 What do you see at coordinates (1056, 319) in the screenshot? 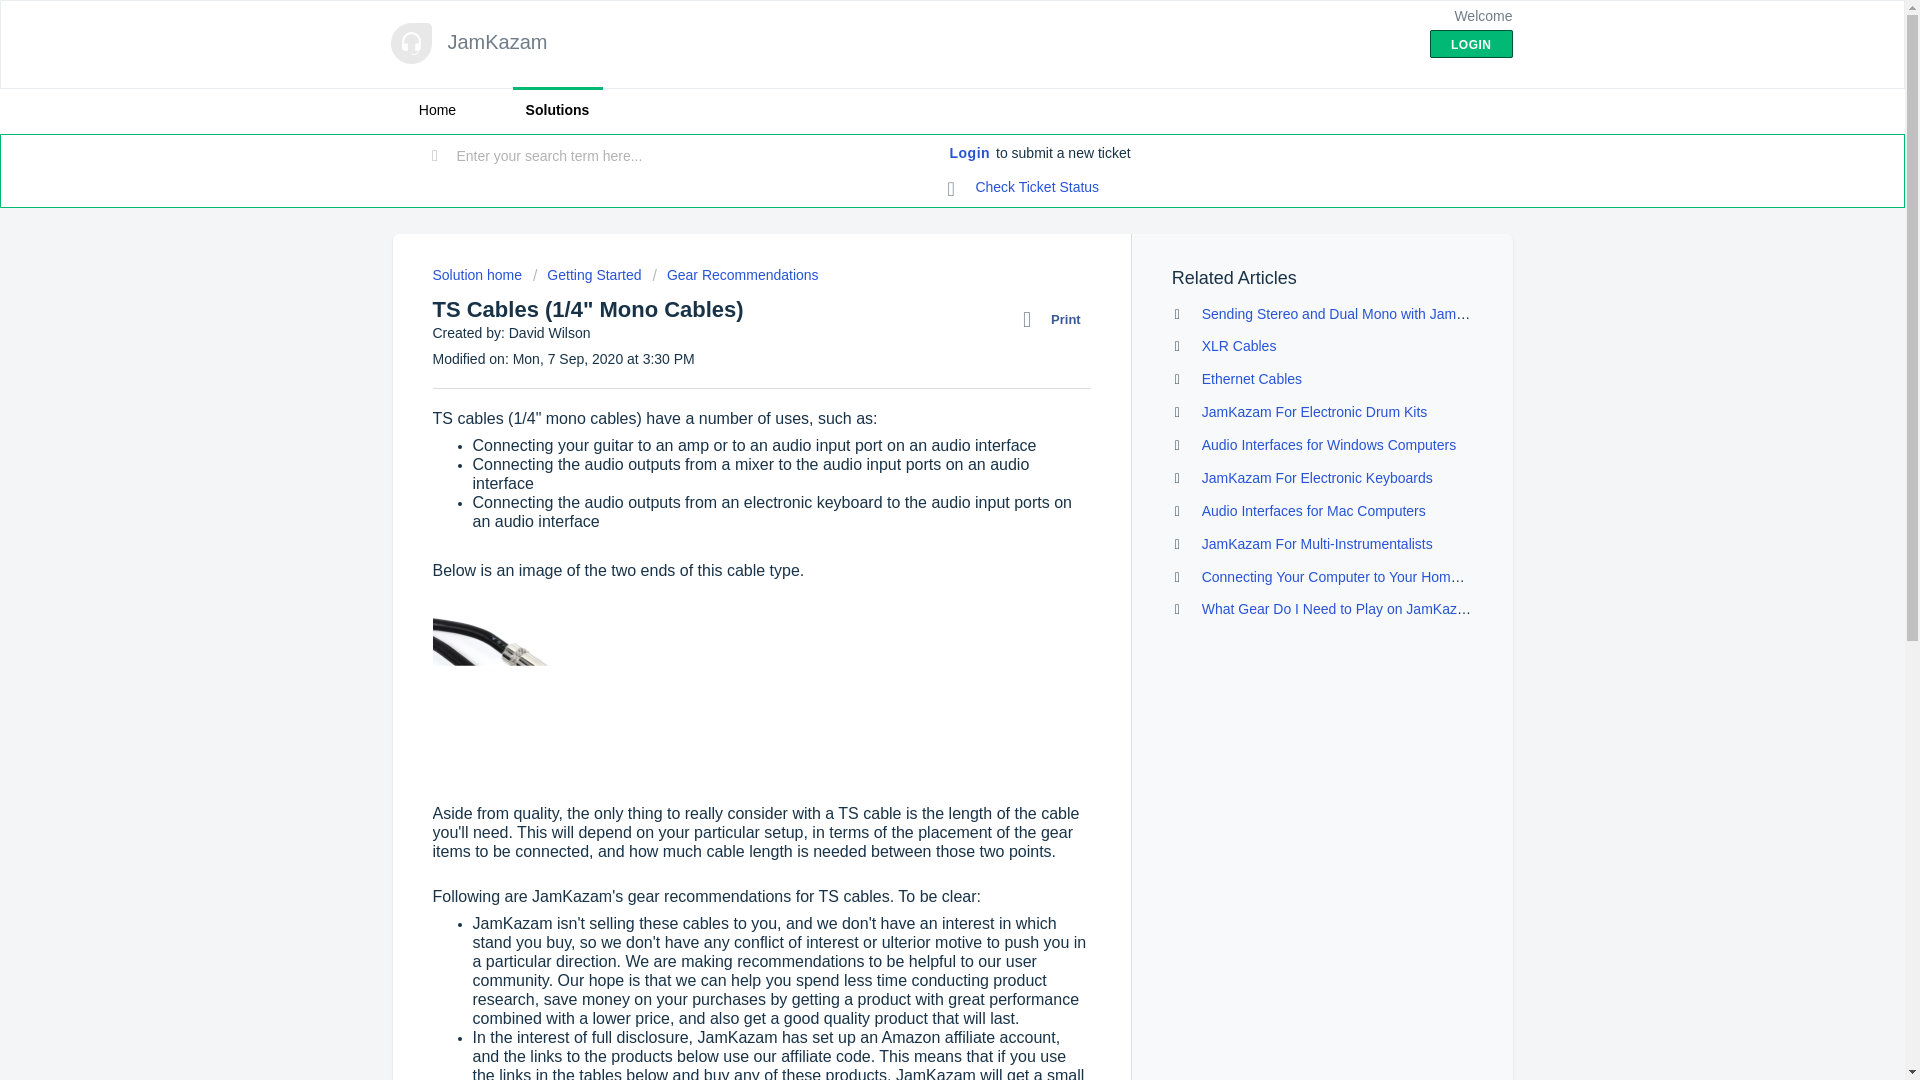
I see `Print this Article` at bounding box center [1056, 319].